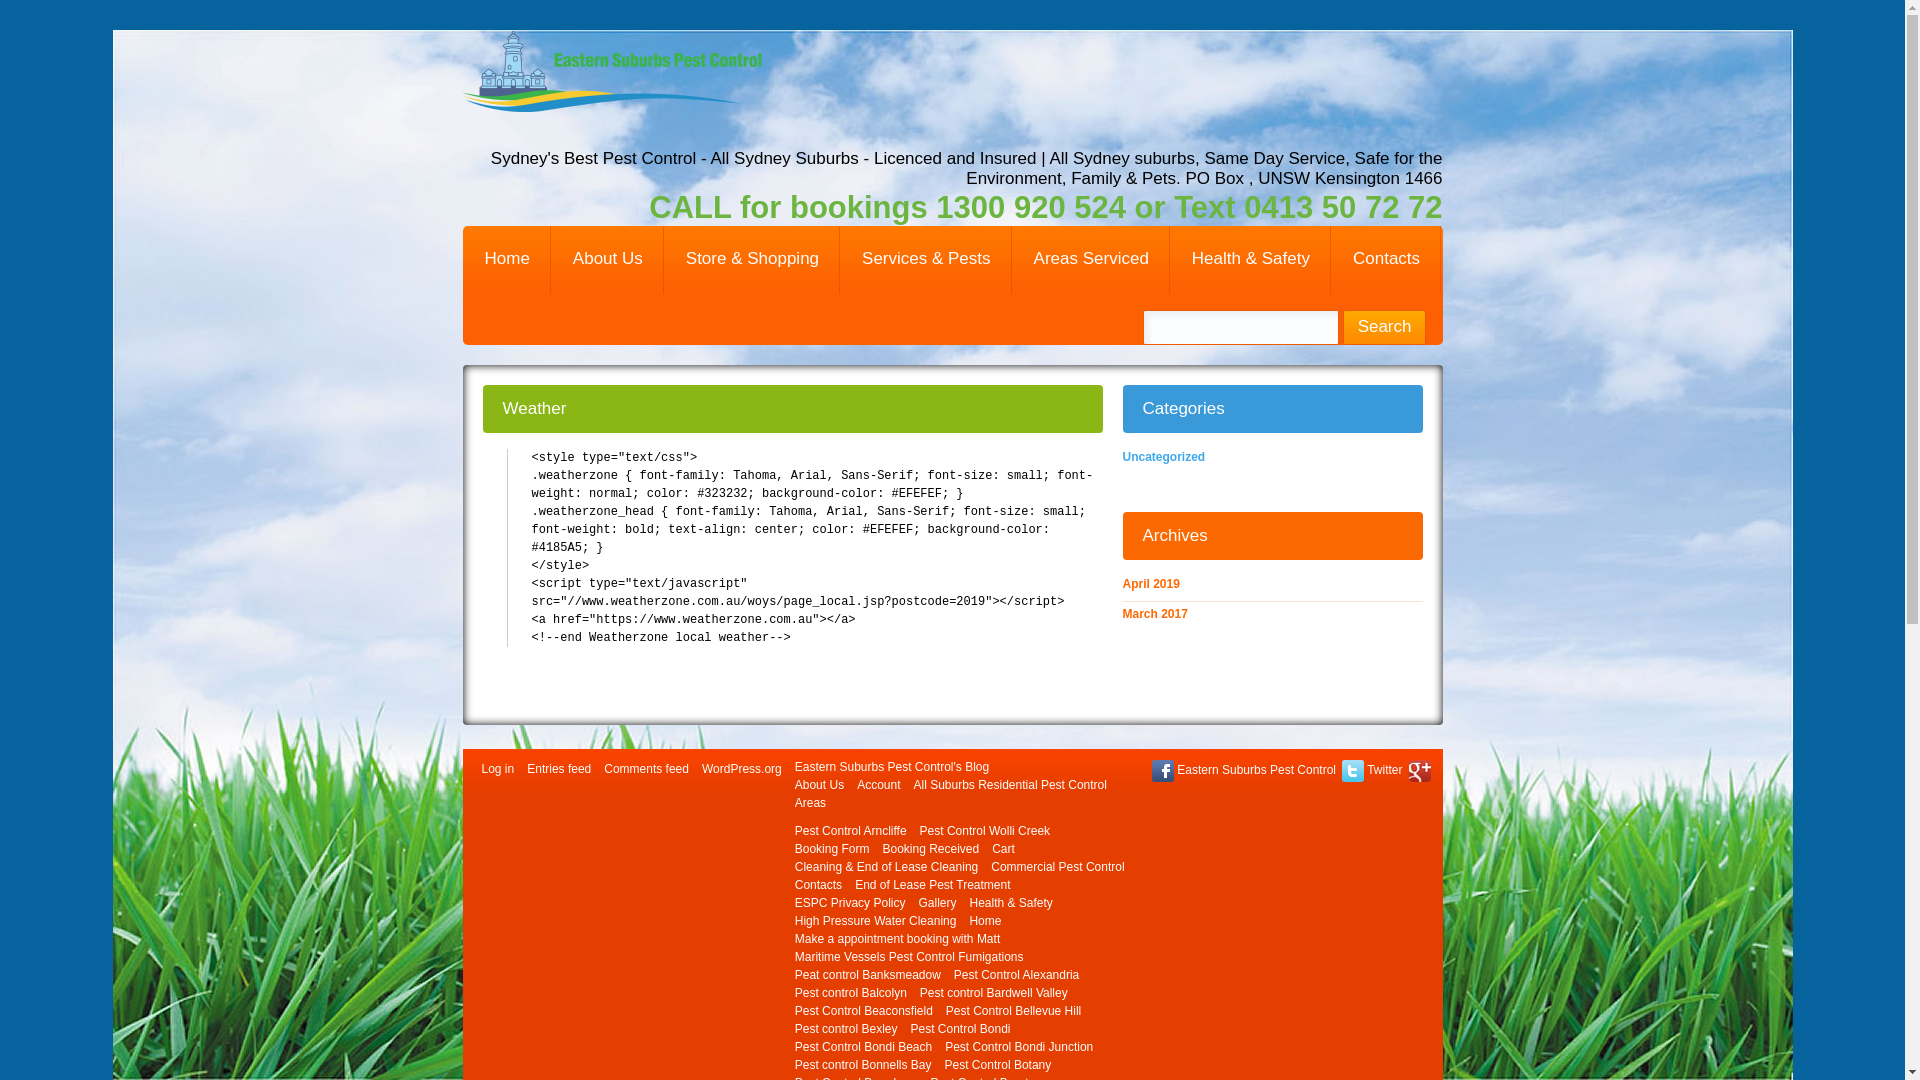 Image resolution: width=1920 pixels, height=1080 pixels. What do you see at coordinates (932, 885) in the screenshot?
I see `End of Lease Pest Treatment` at bounding box center [932, 885].